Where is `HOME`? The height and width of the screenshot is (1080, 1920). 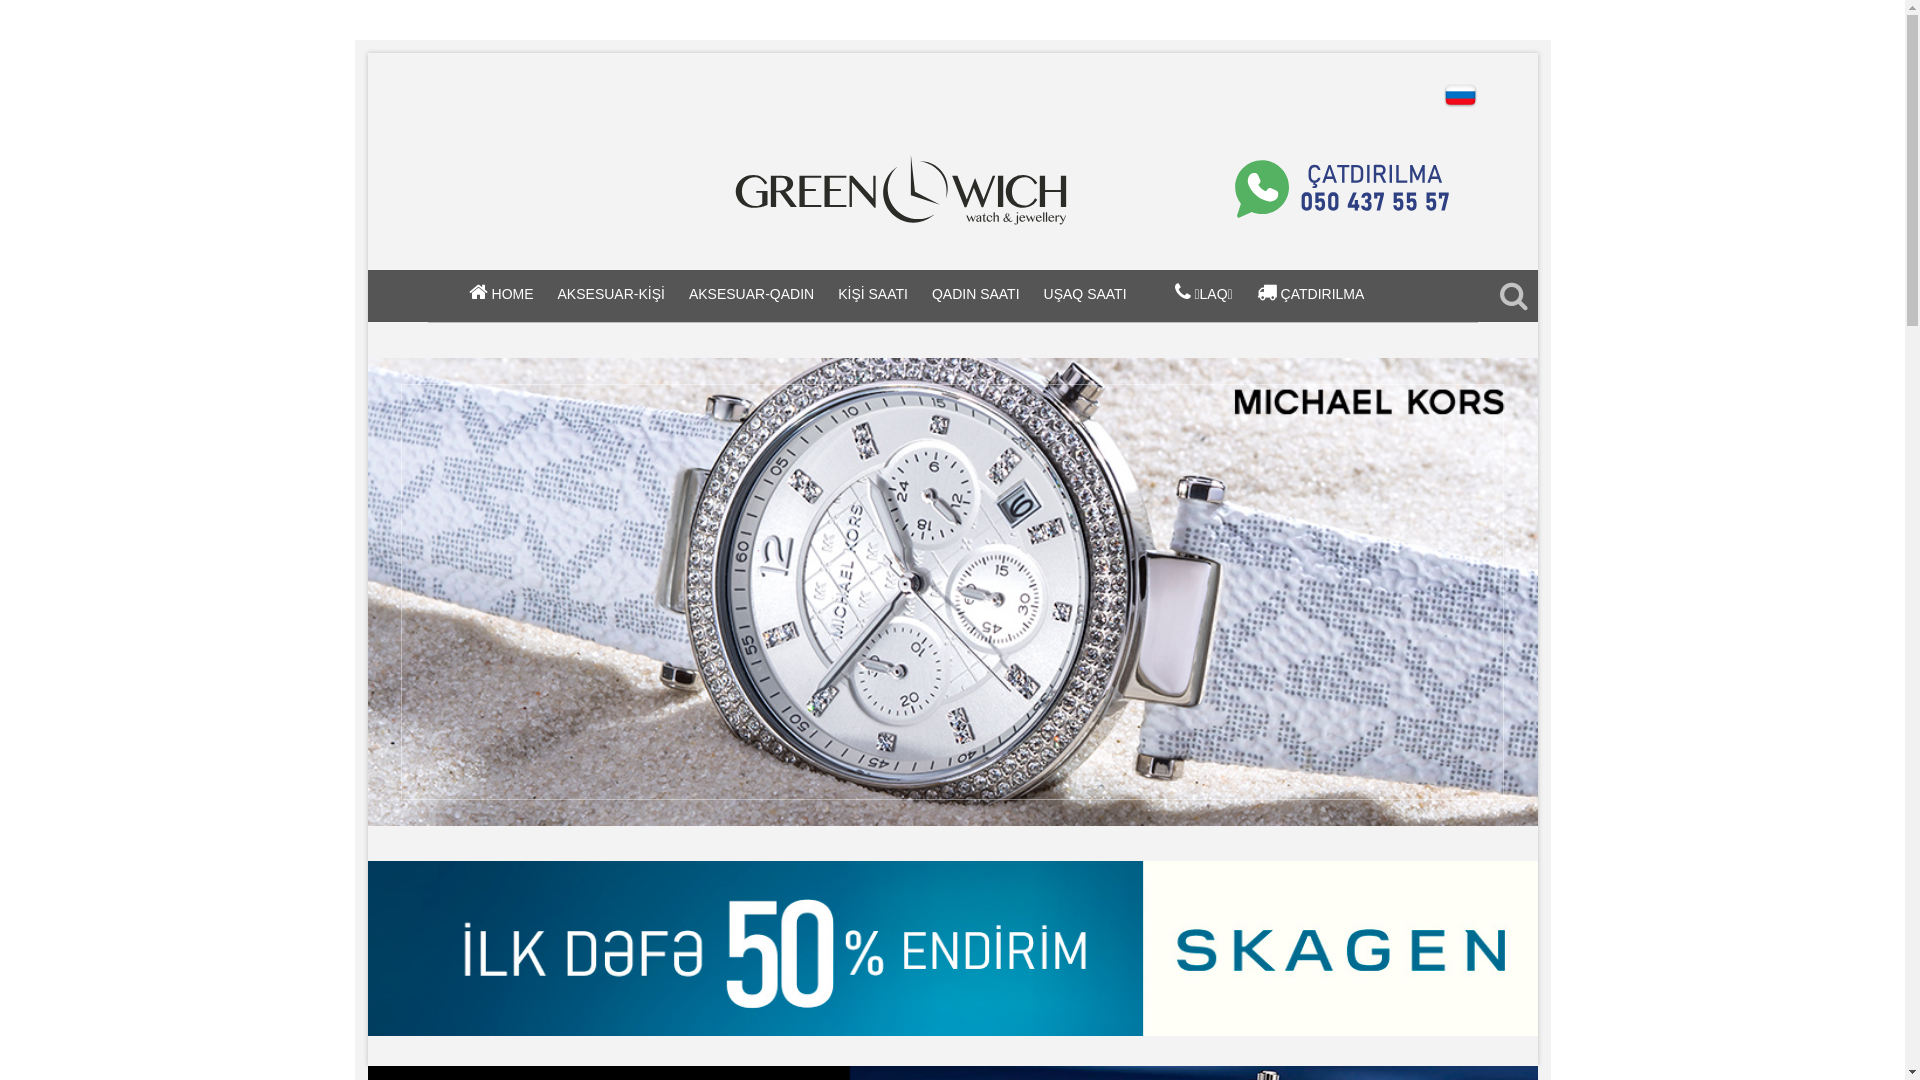 HOME is located at coordinates (512, 294).